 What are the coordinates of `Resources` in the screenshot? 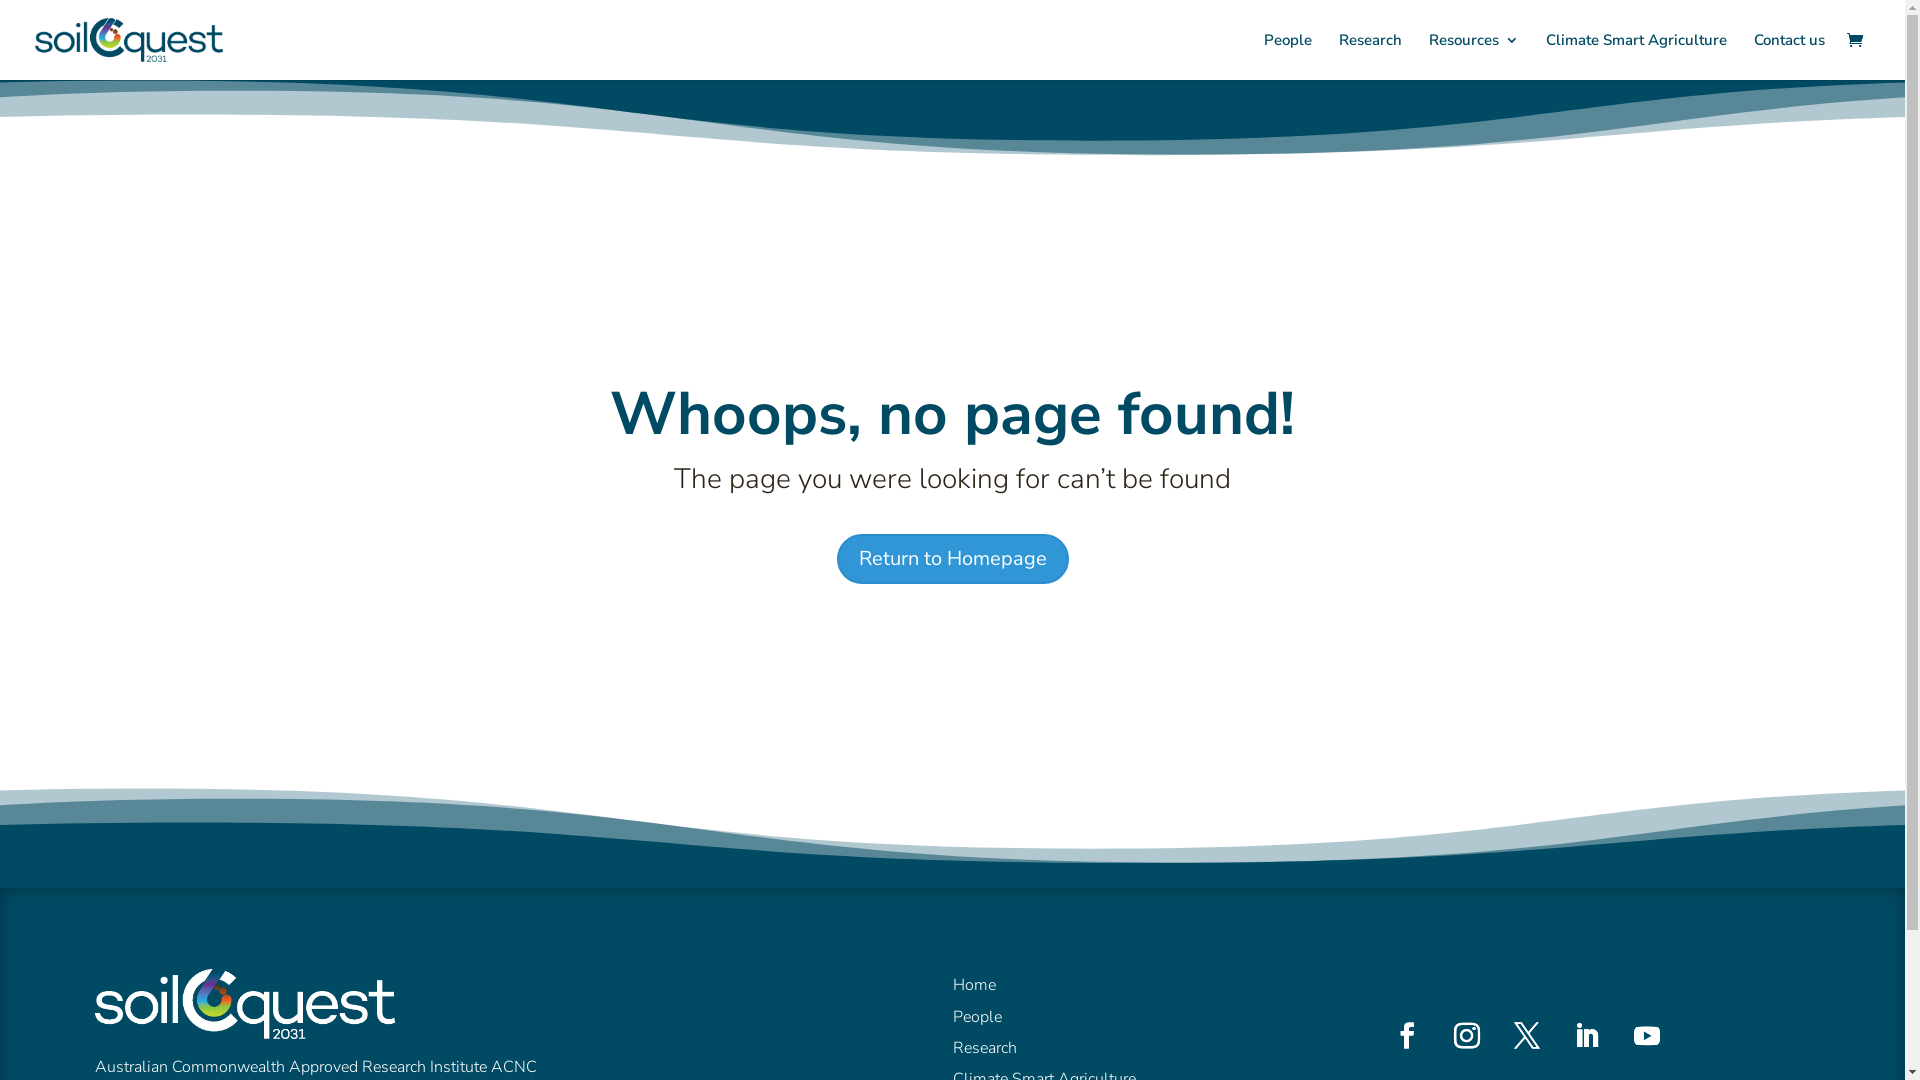 It's located at (1474, 56).